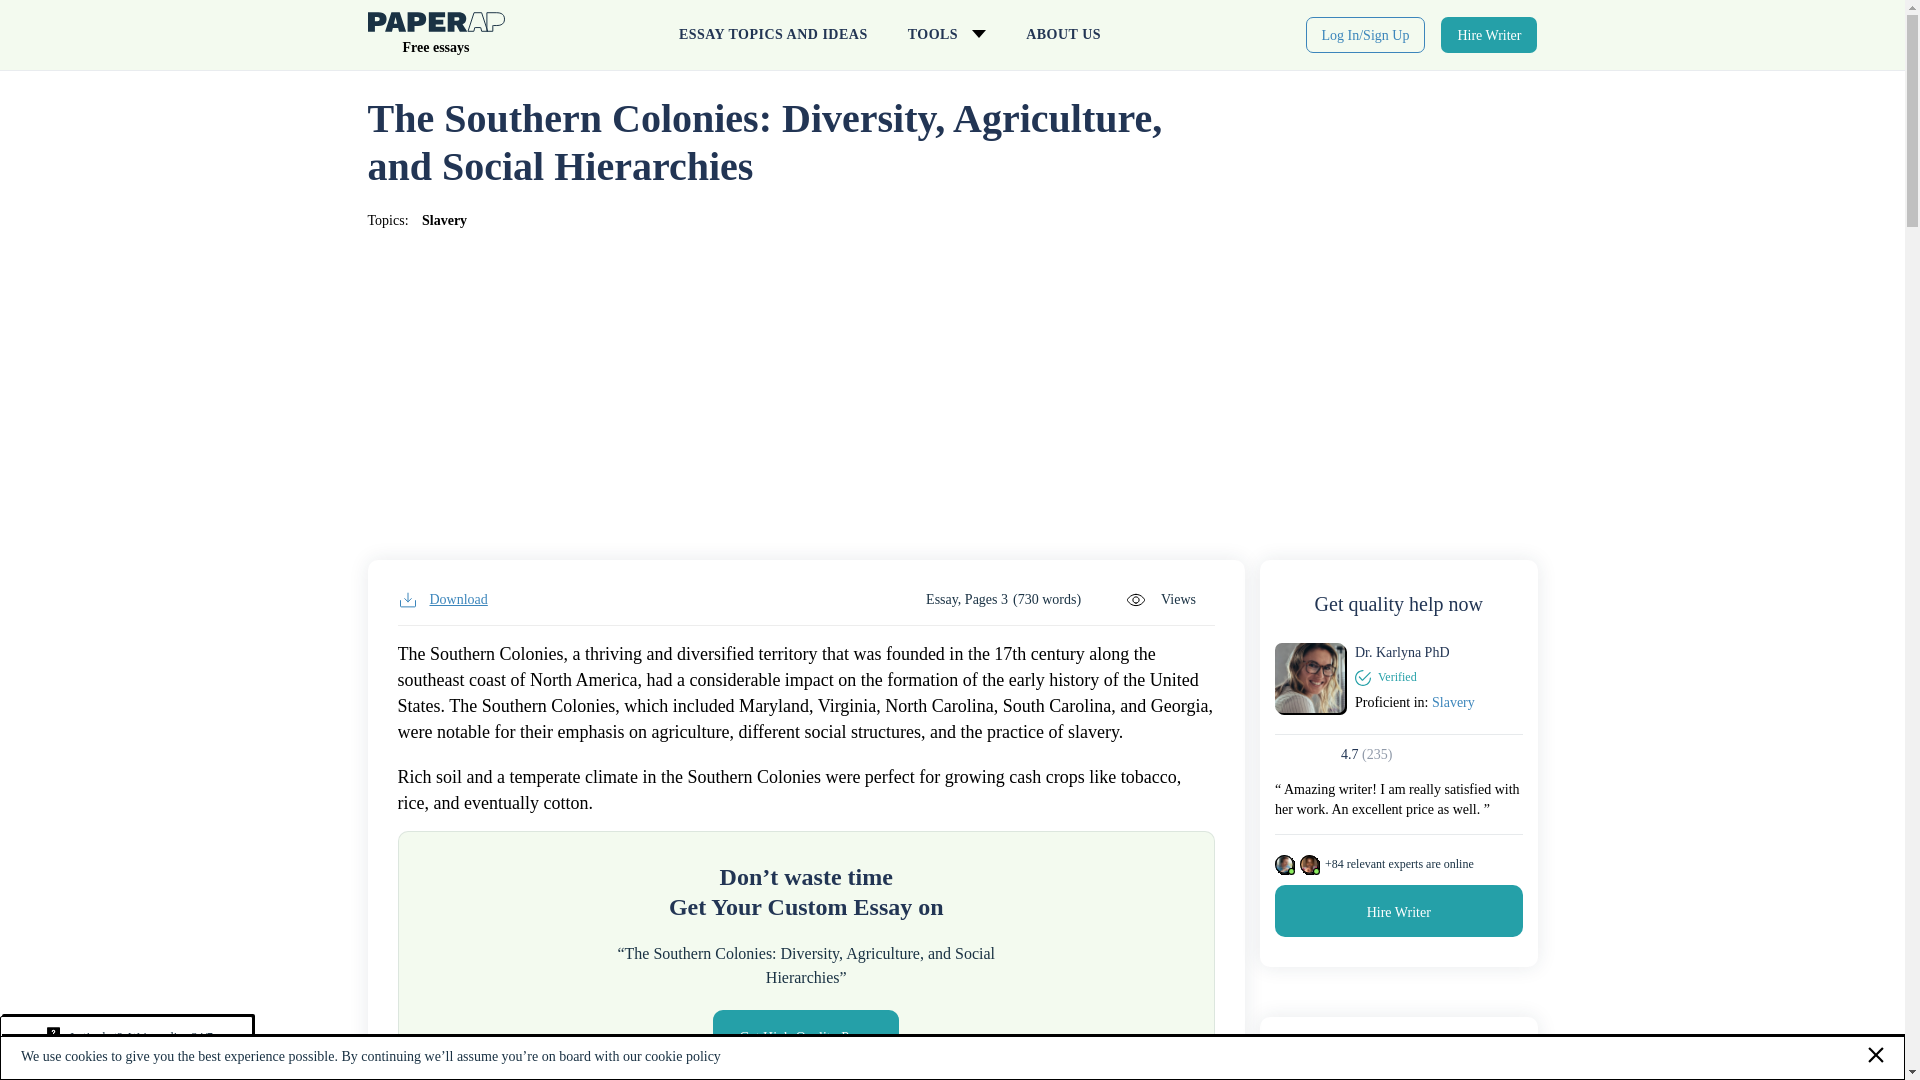 The width and height of the screenshot is (1920, 1080). I want to click on Slavery, so click(1453, 702).